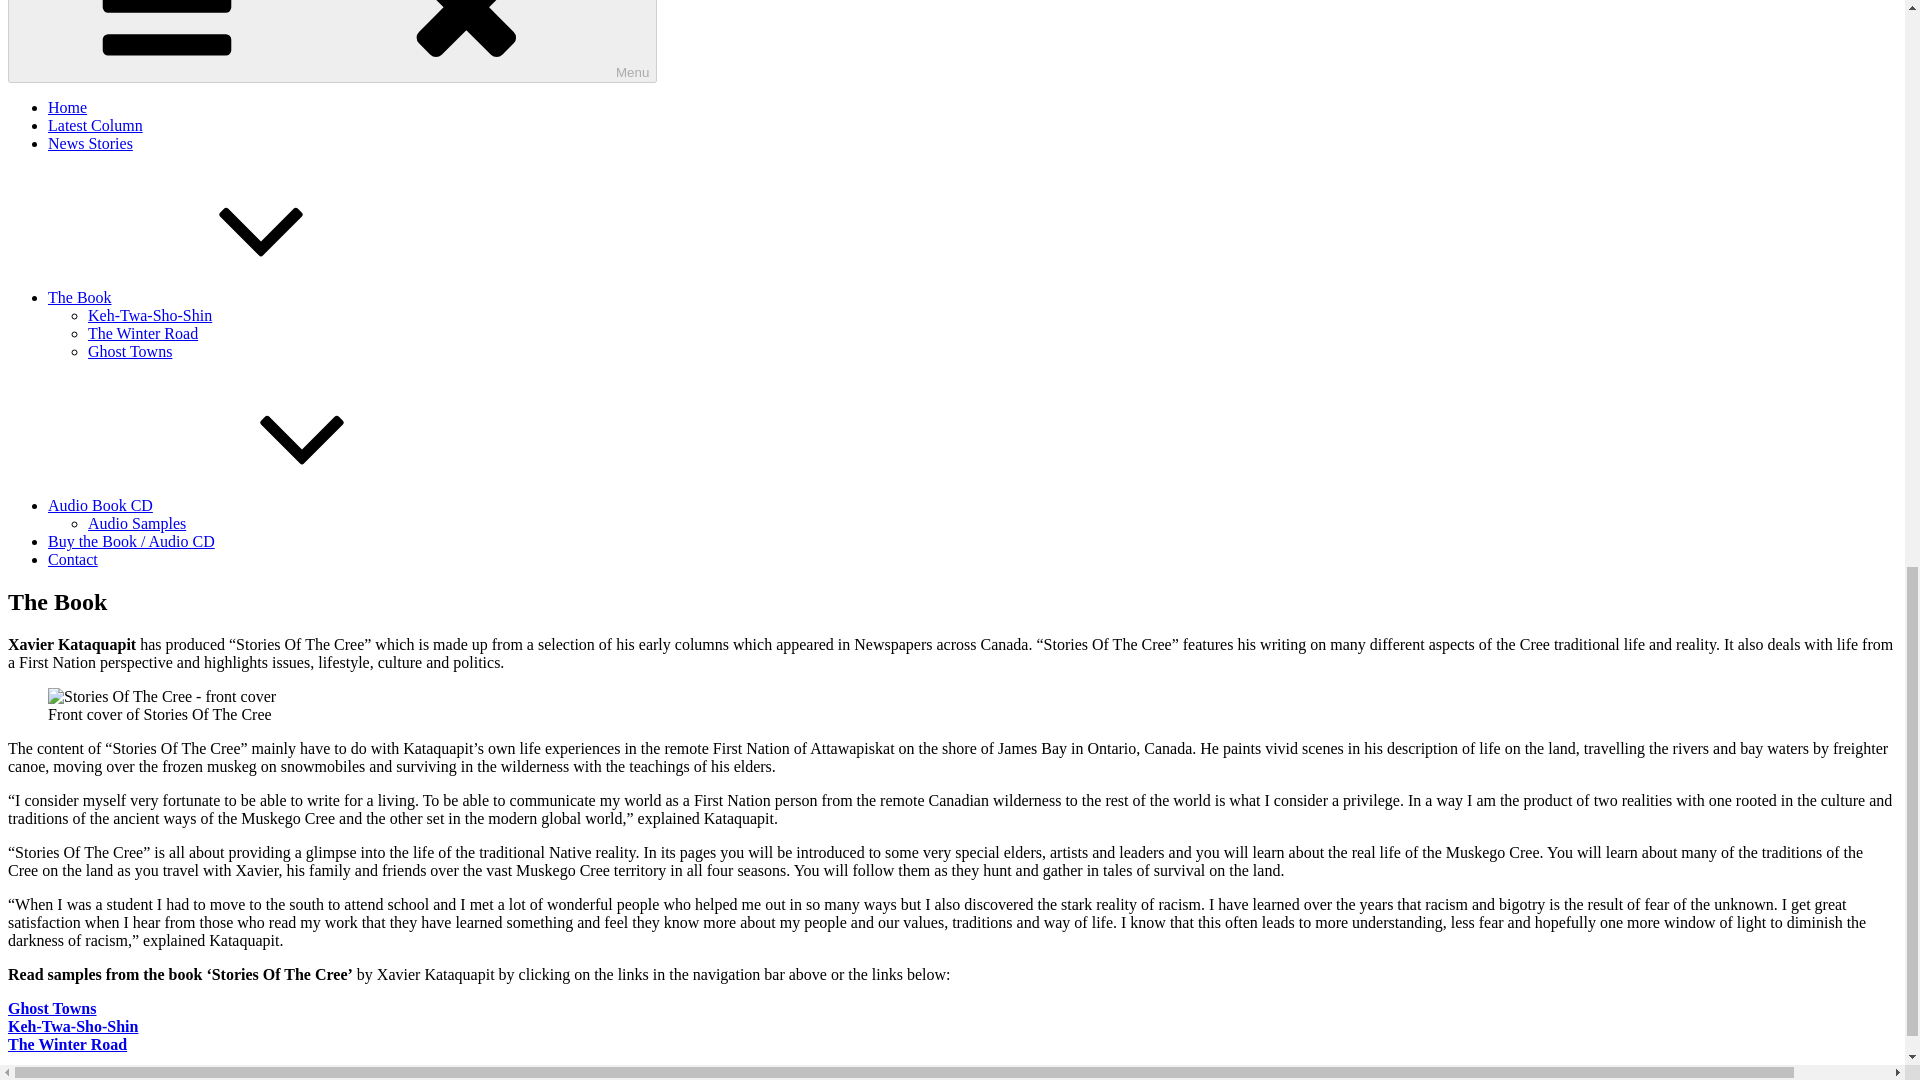 Image resolution: width=1920 pixels, height=1080 pixels. Describe the element at coordinates (72, 559) in the screenshot. I see `Contact` at that location.